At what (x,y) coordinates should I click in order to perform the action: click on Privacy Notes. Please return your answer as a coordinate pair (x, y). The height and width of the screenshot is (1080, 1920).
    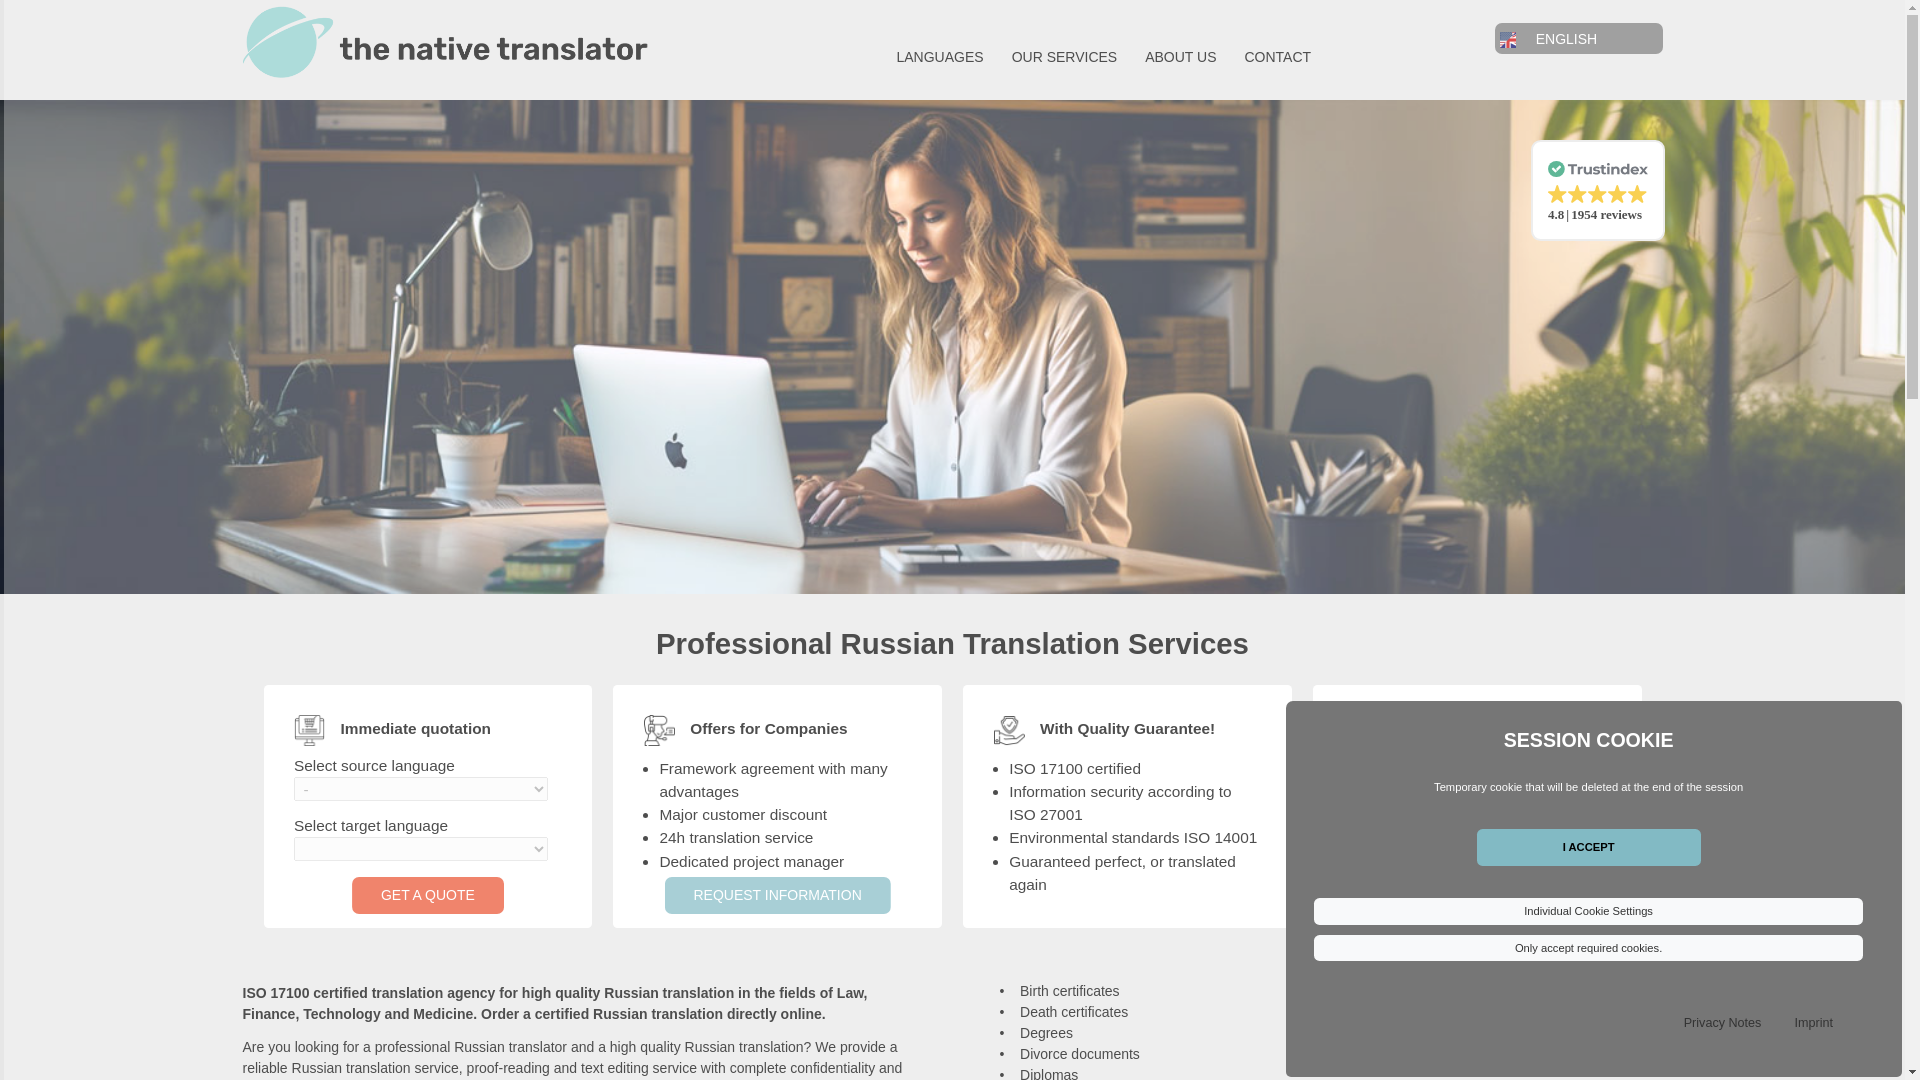
    Looking at the image, I should click on (1722, 1023).